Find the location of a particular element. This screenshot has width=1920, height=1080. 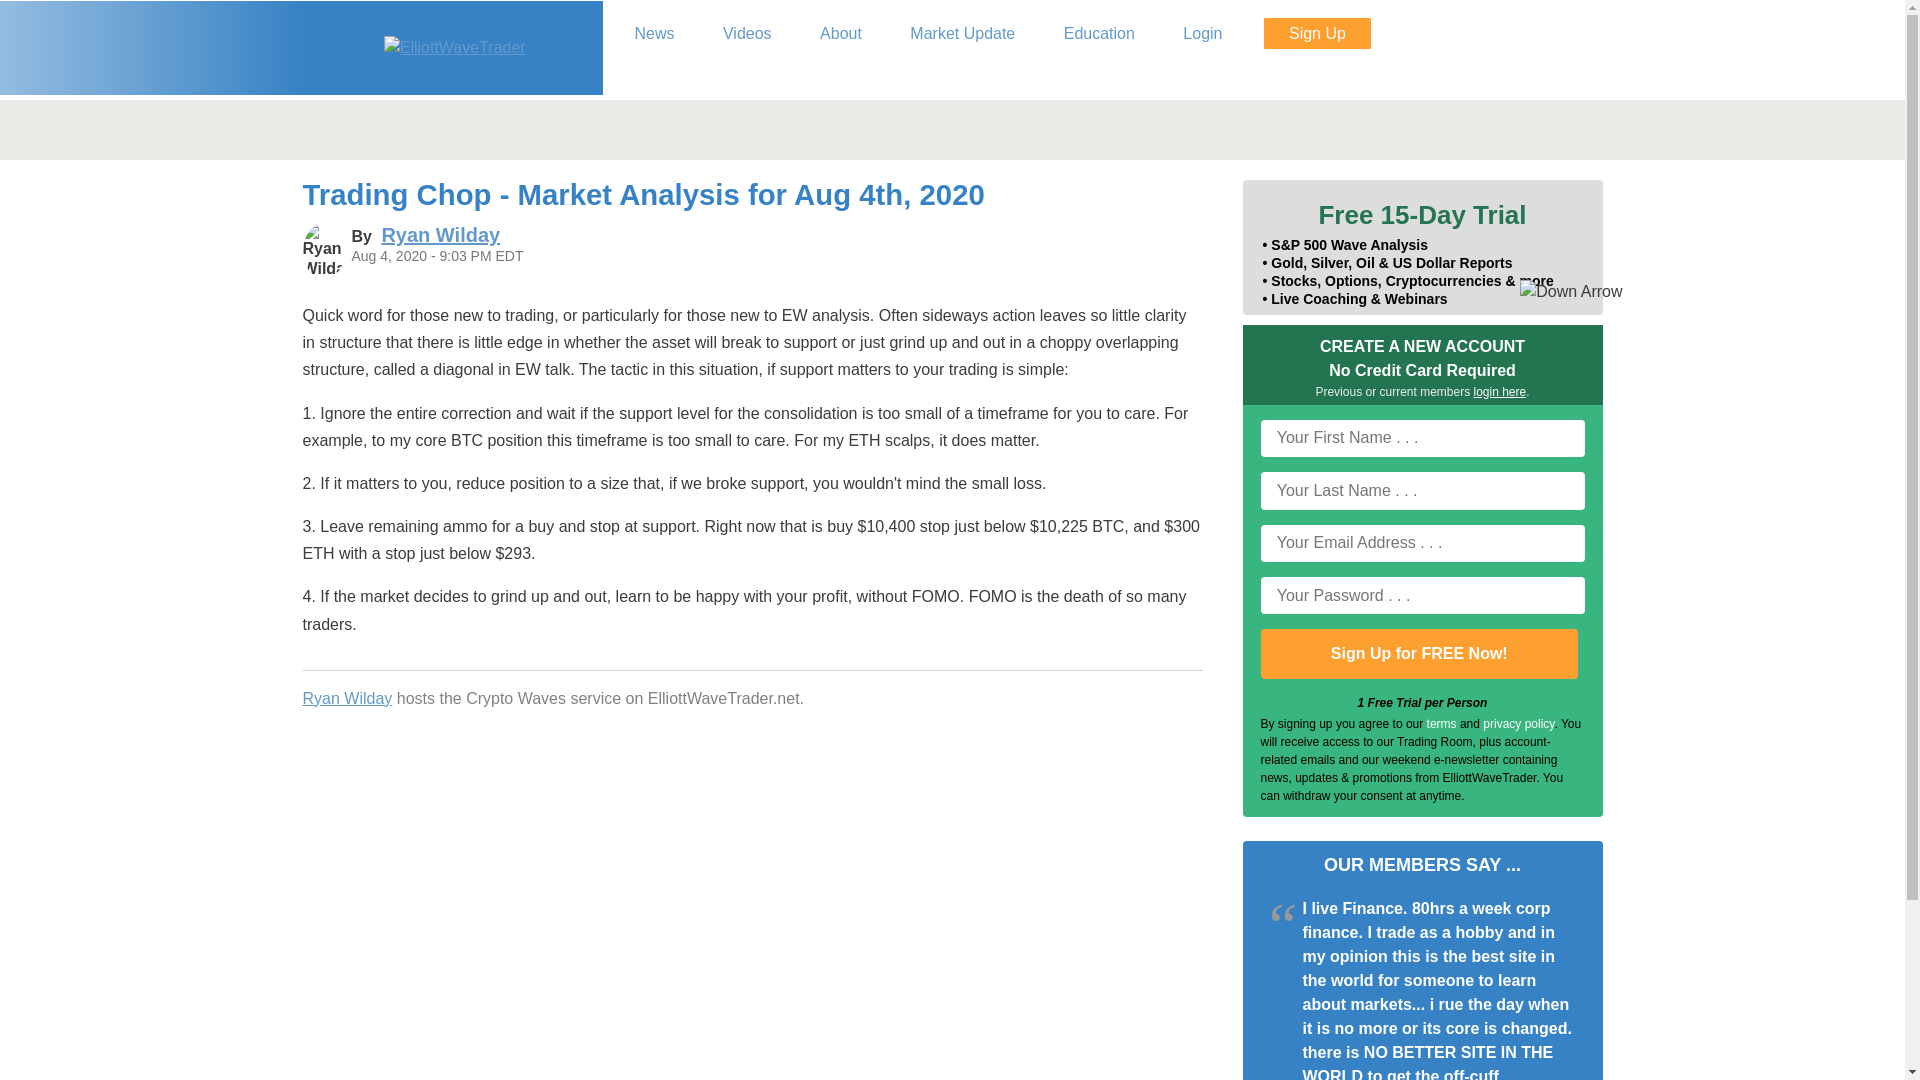

Sign Up to become a Member! is located at coordinates (1316, 33).